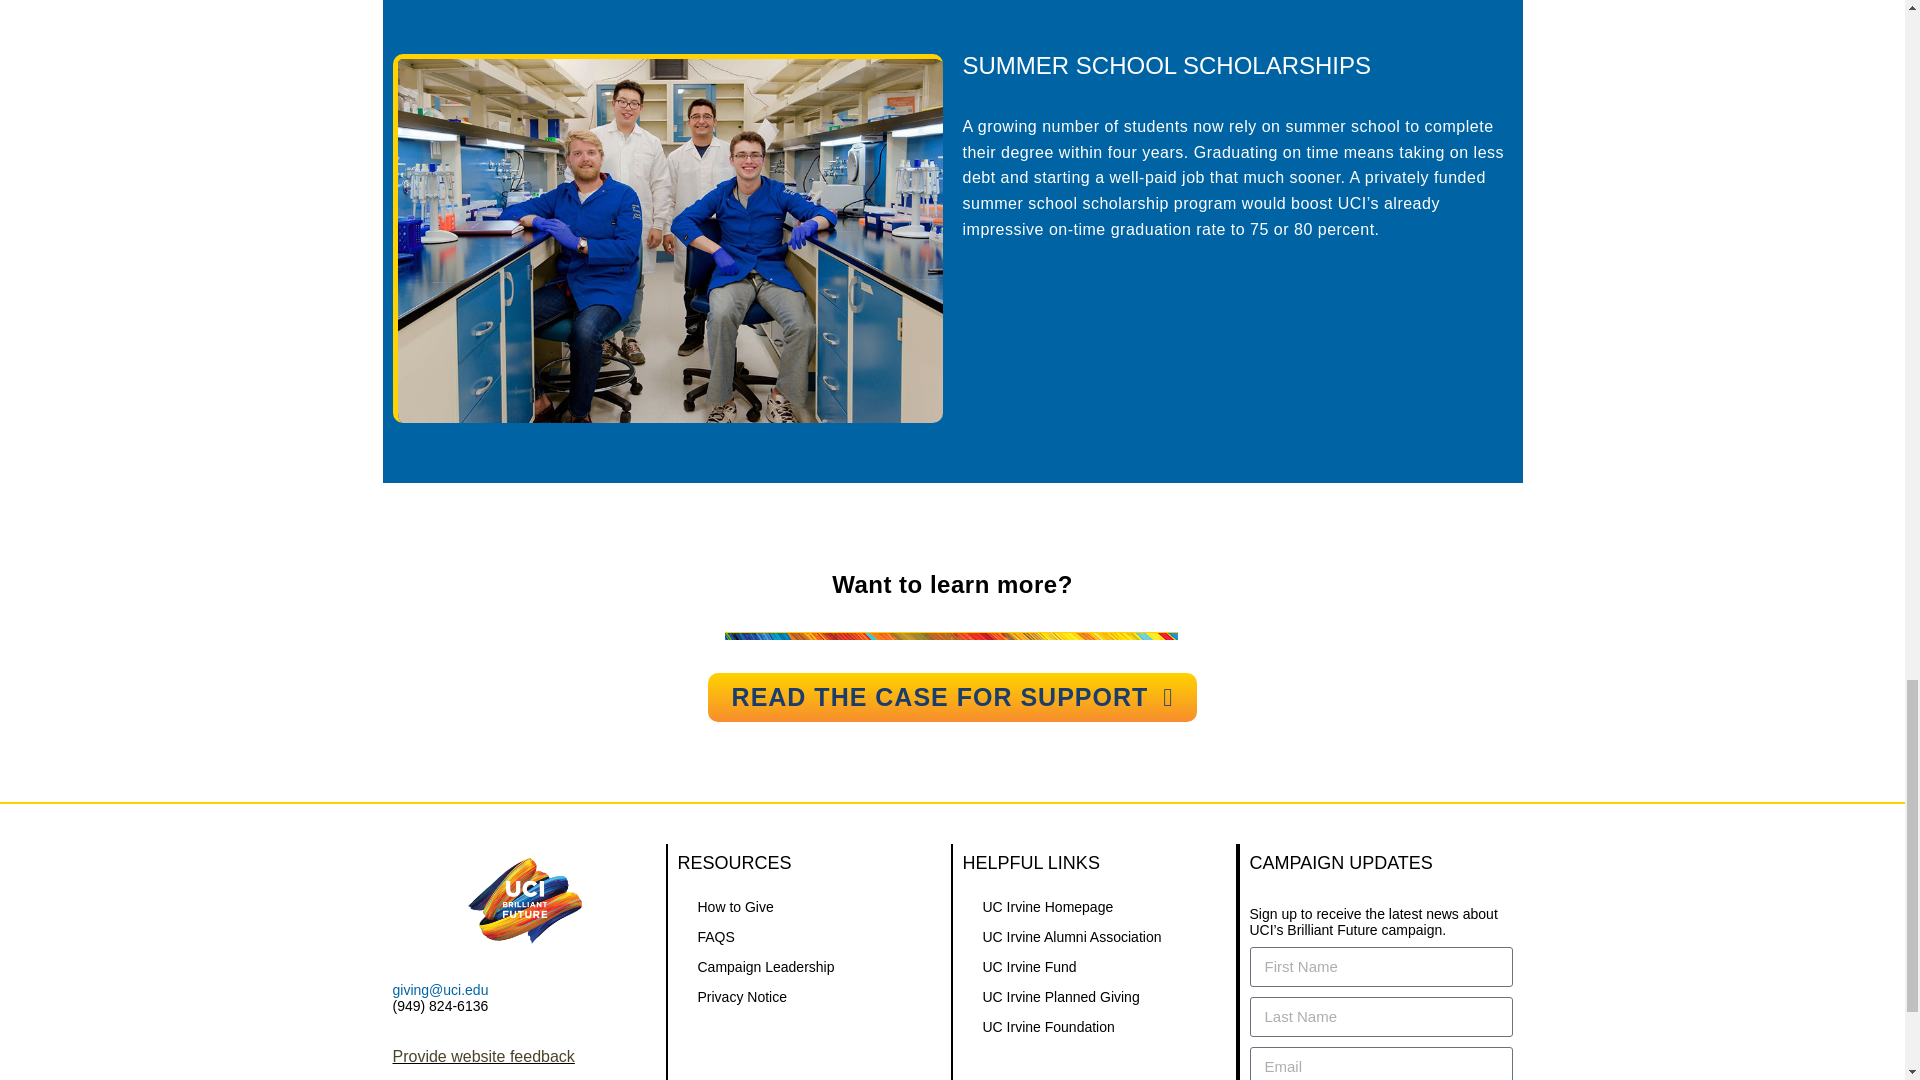 This screenshot has height=1080, width=1920. I want to click on UC Irvine Homepage, so click(1092, 907).